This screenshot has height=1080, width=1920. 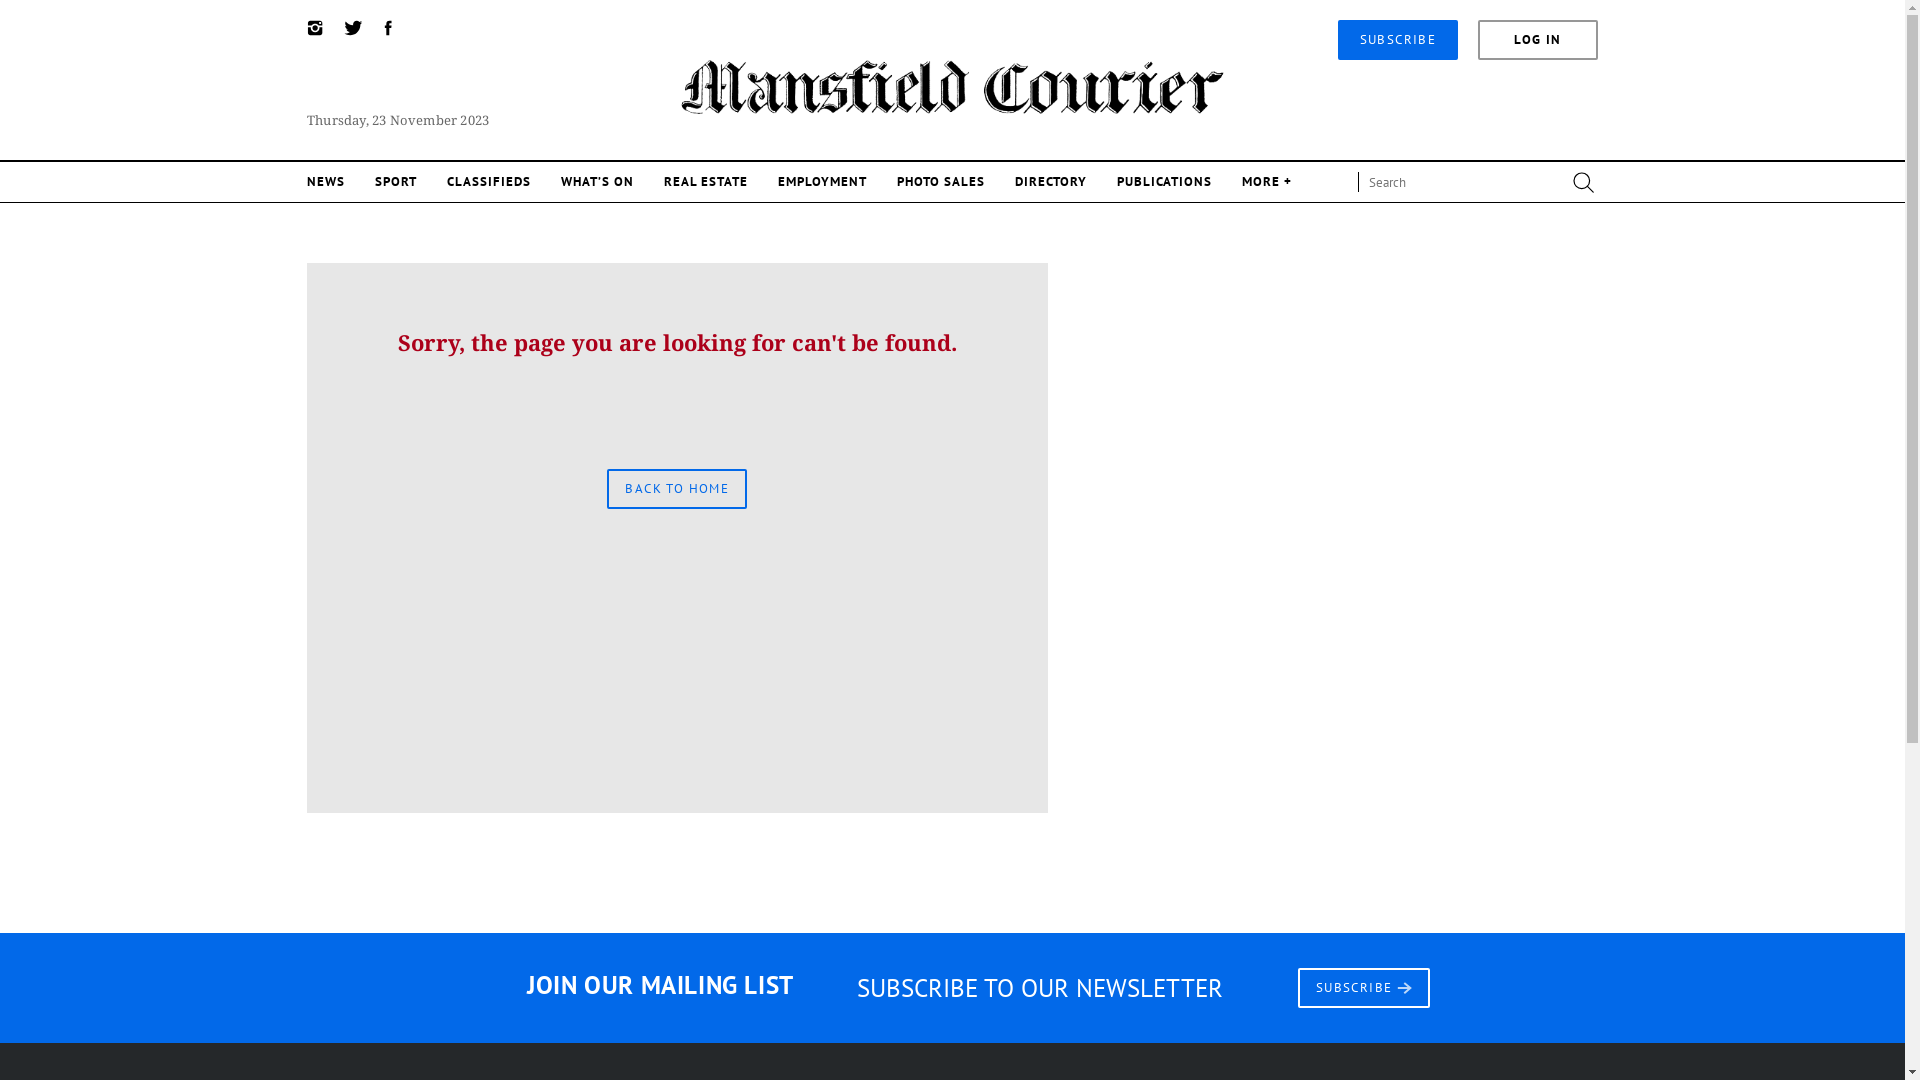 What do you see at coordinates (326, 182) in the screenshot?
I see `NEWS` at bounding box center [326, 182].